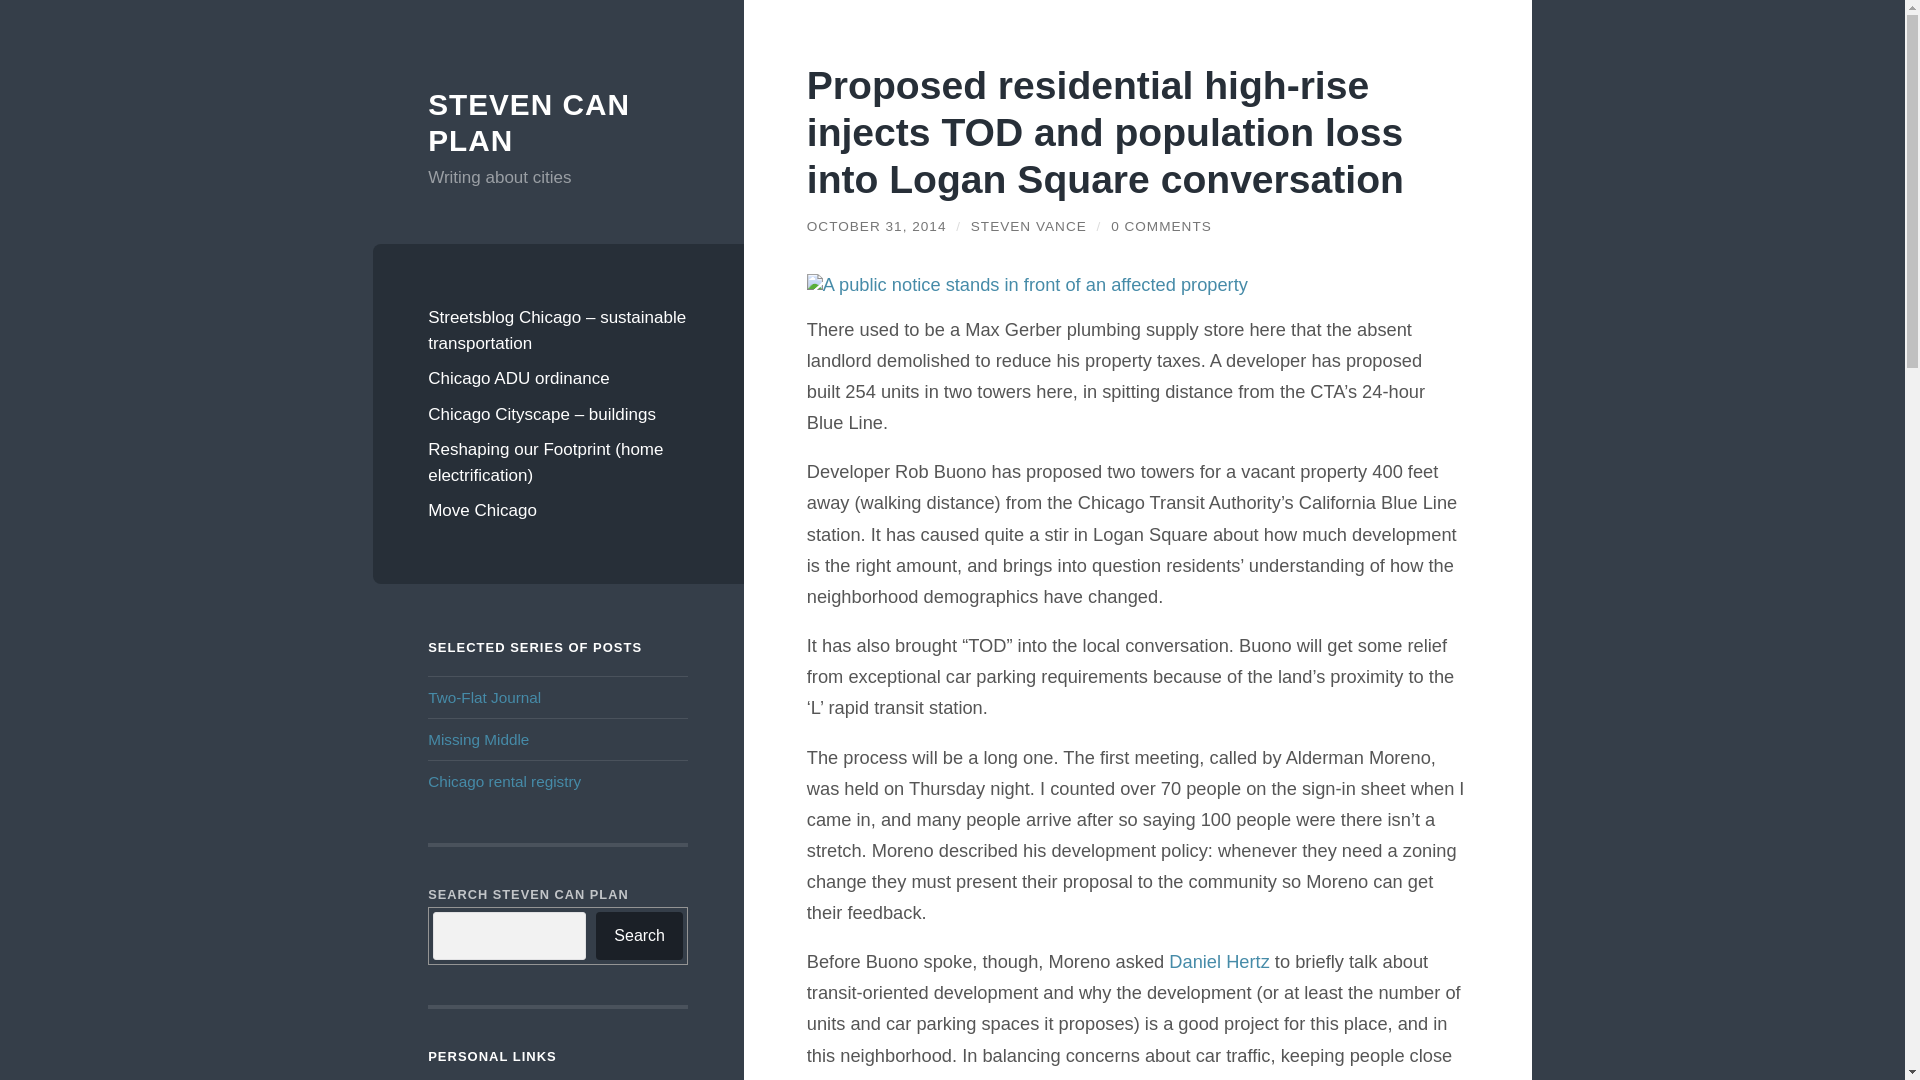  Describe the element at coordinates (558, 510) in the screenshot. I see `Move Chicago` at that location.